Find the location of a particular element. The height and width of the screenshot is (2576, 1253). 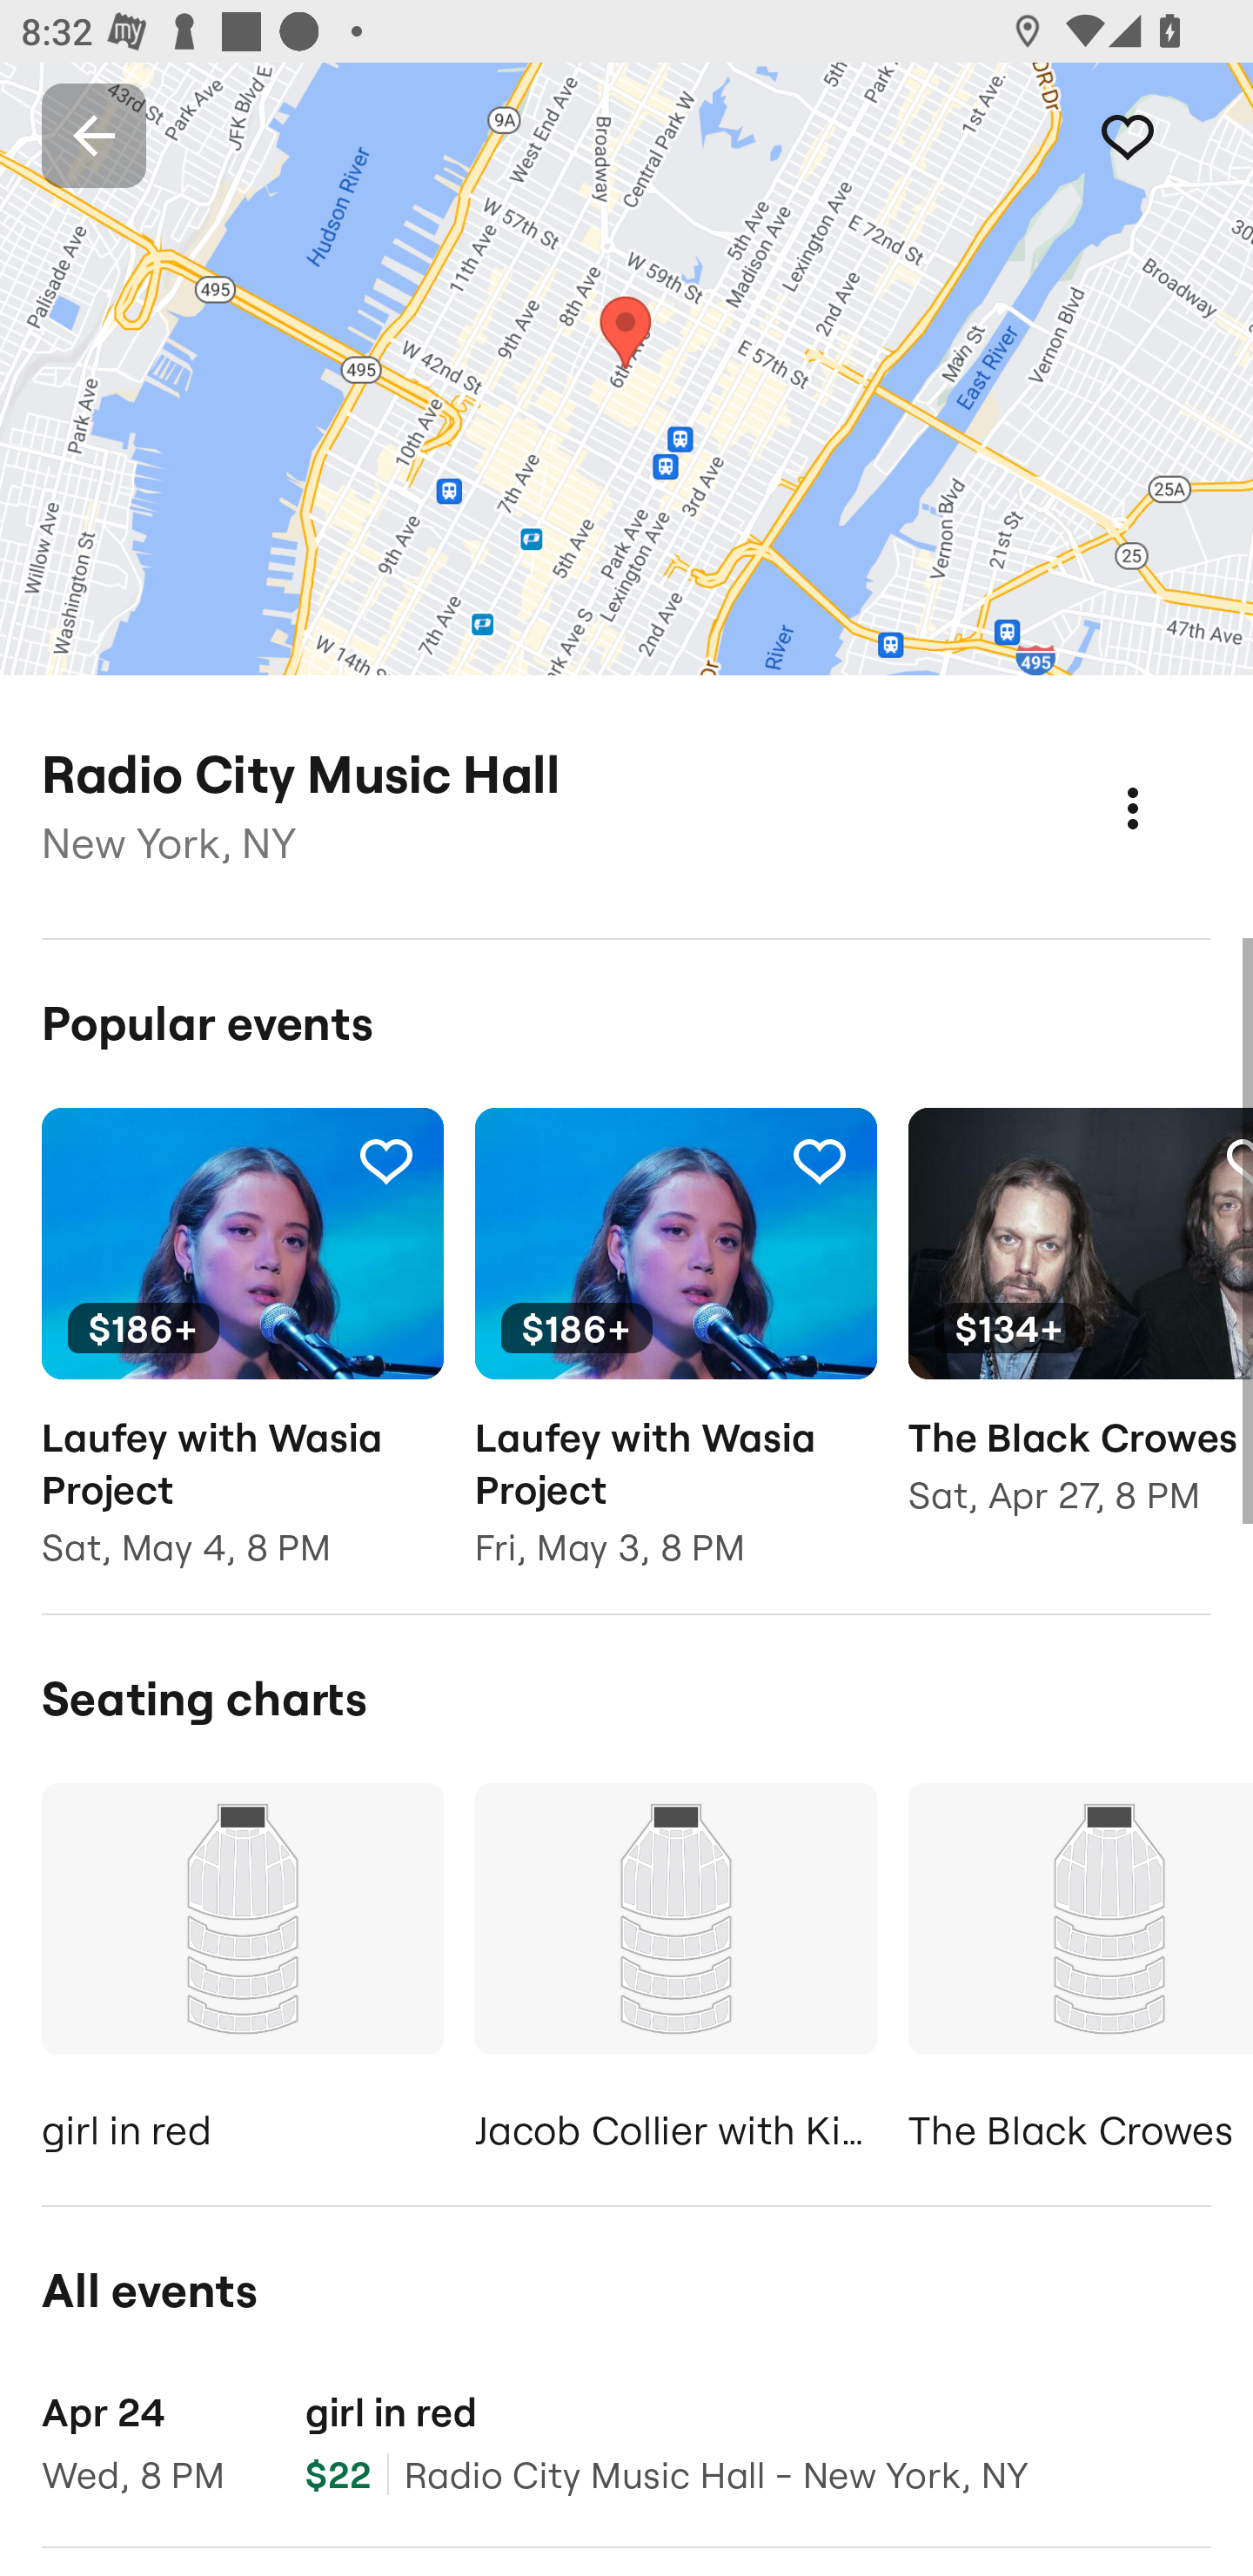

Tracking is located at coordinates (385, 1159).